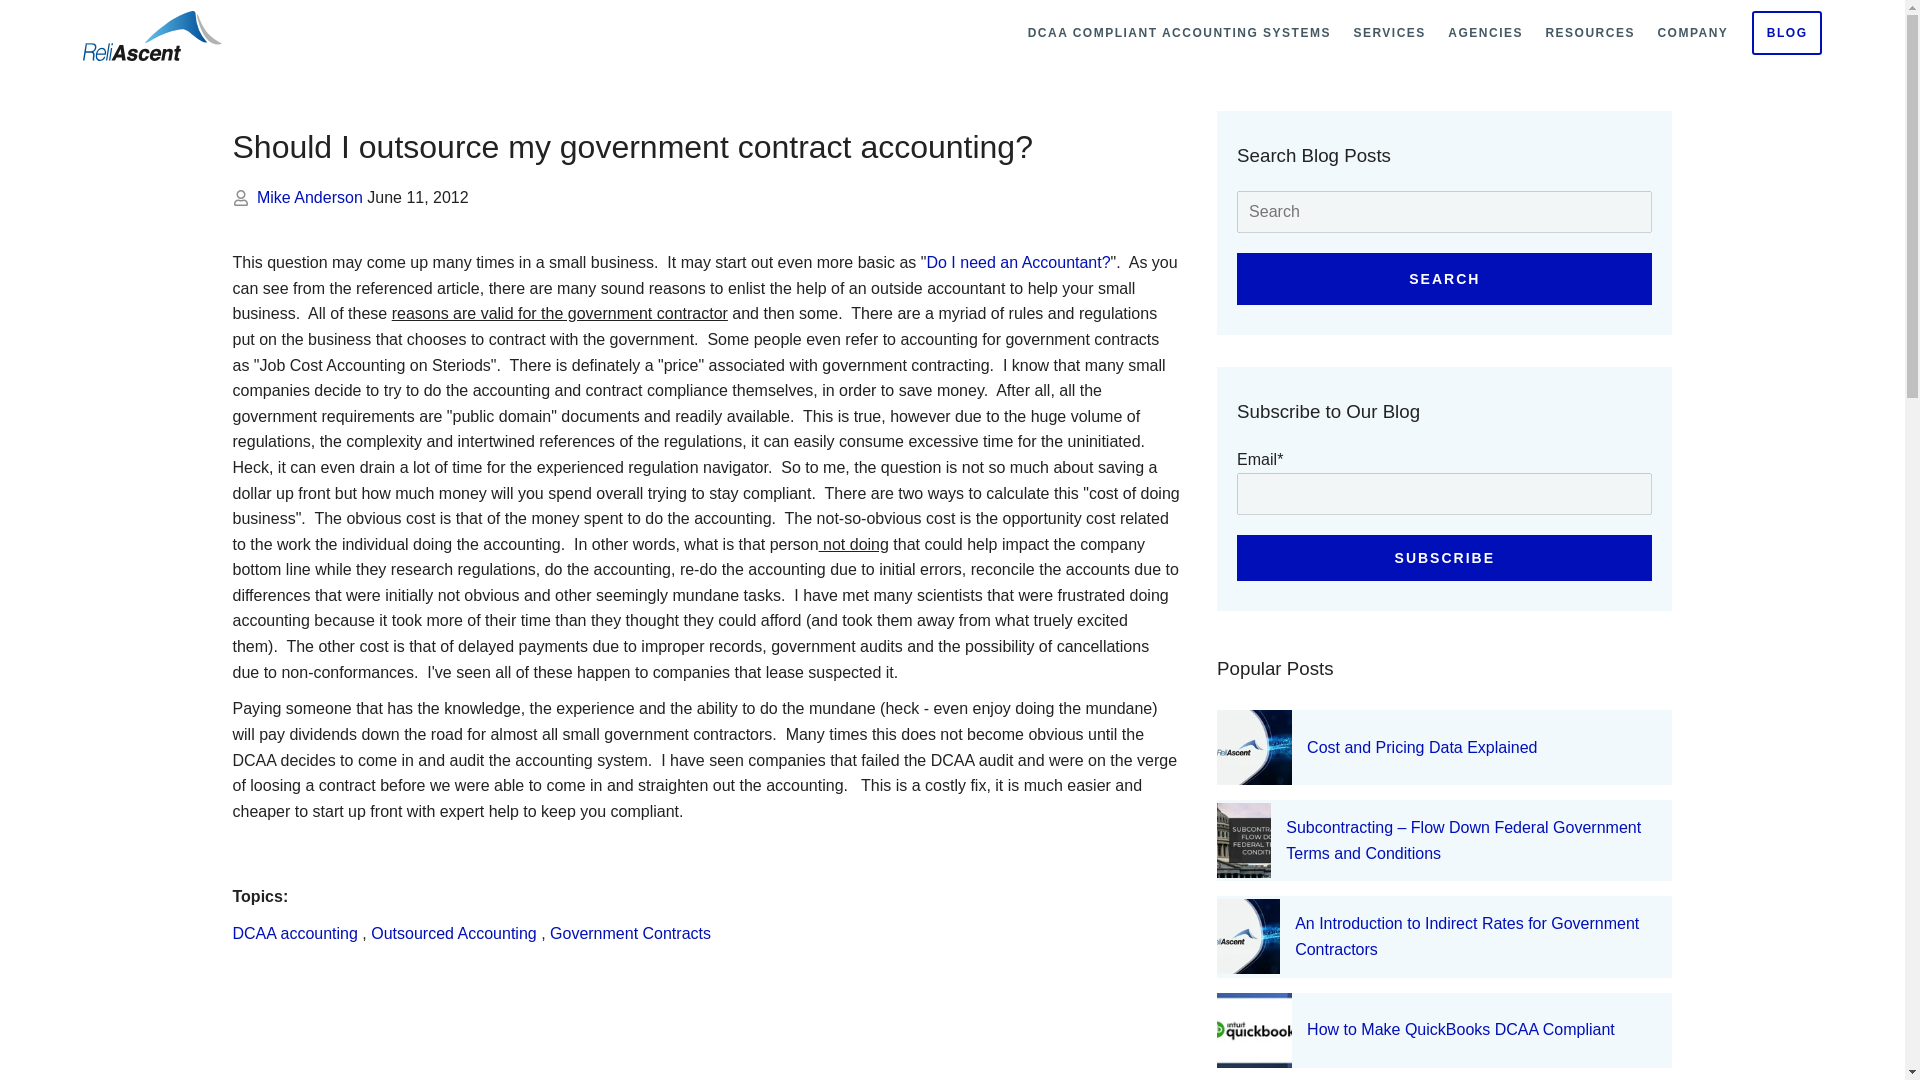  Describe the element at coordinates (1389, 32) in the screenshot. I see `SERVICES` at that location.